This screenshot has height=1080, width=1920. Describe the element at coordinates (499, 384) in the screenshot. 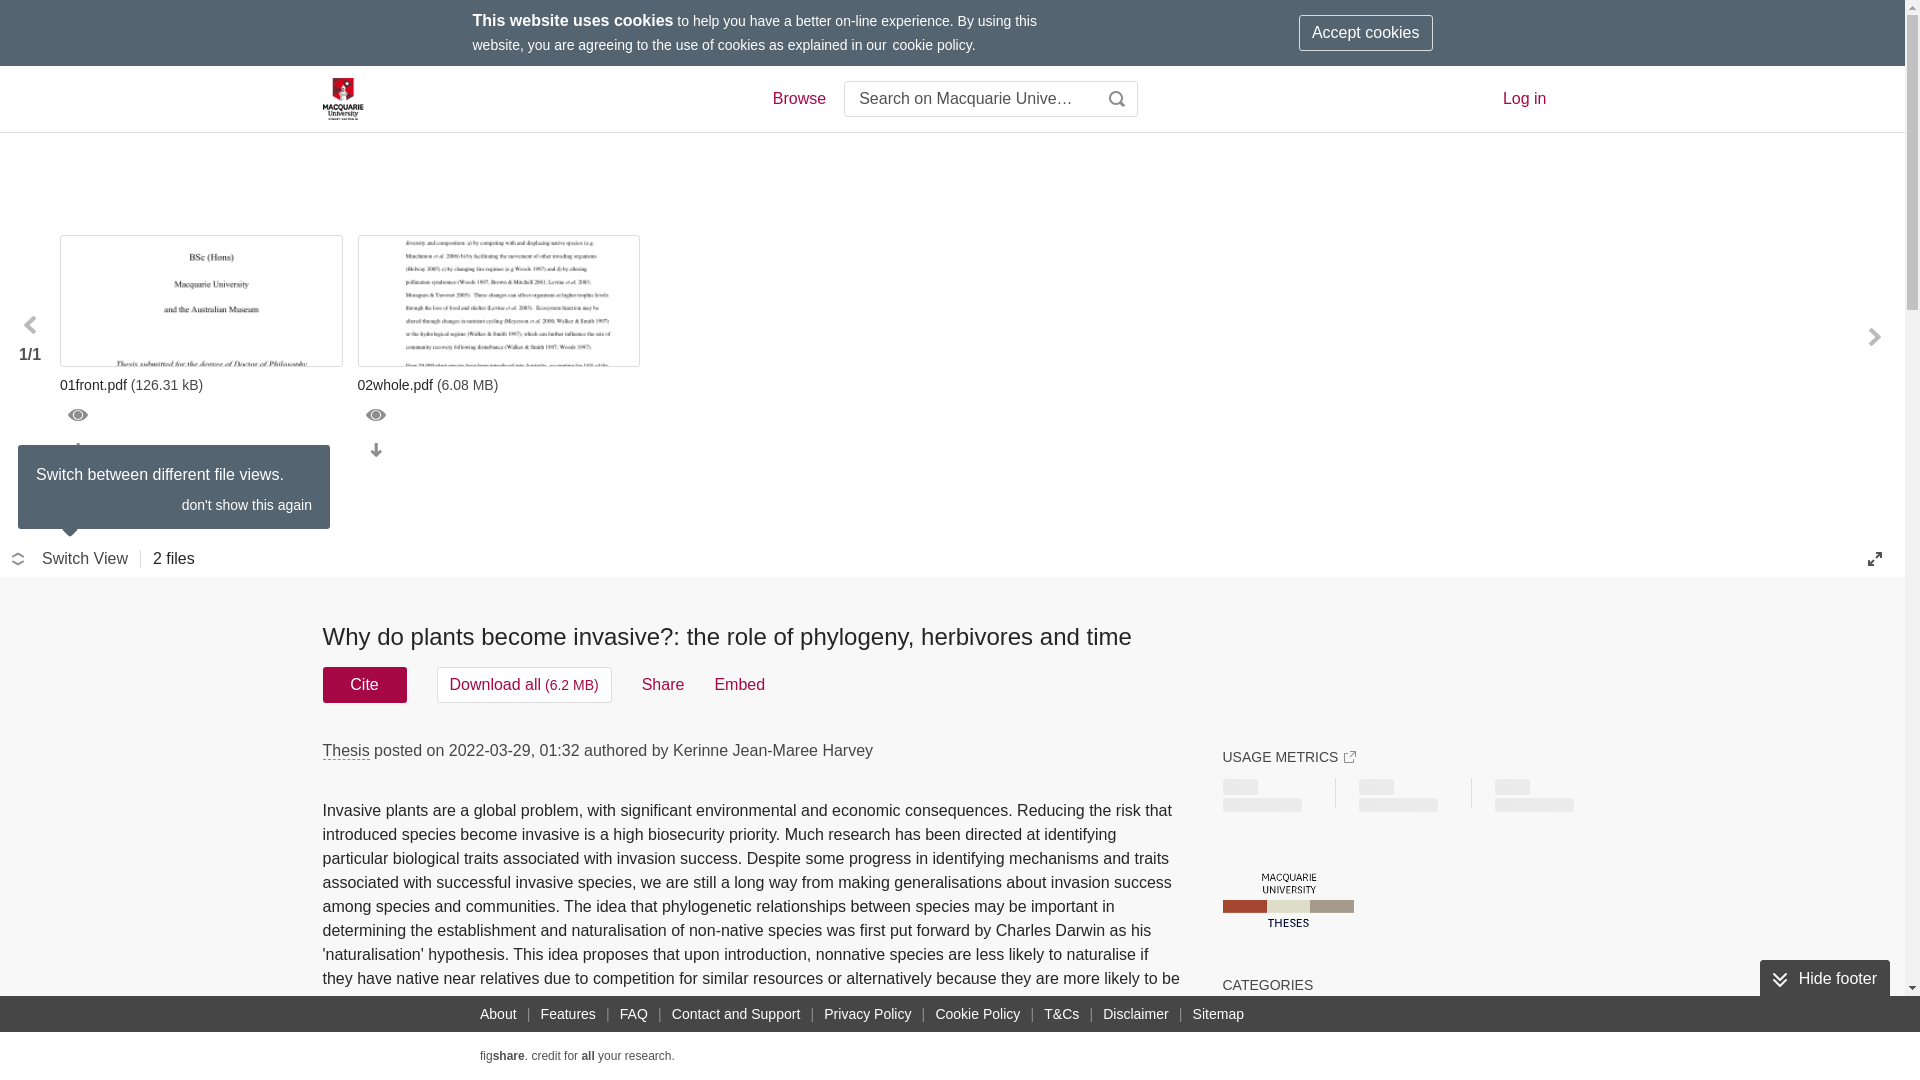

I see `02whole.pdf` at that location.